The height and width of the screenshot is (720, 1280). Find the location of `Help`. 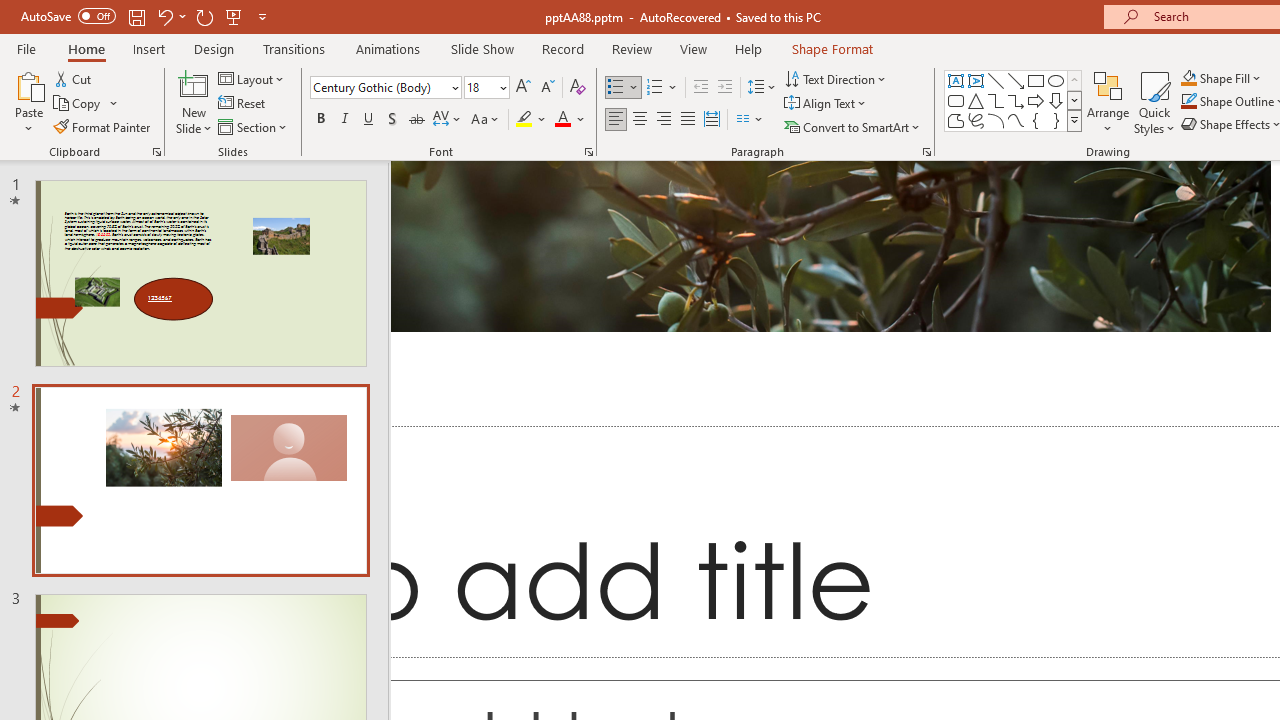

Help is located at coordinates (748, 48).